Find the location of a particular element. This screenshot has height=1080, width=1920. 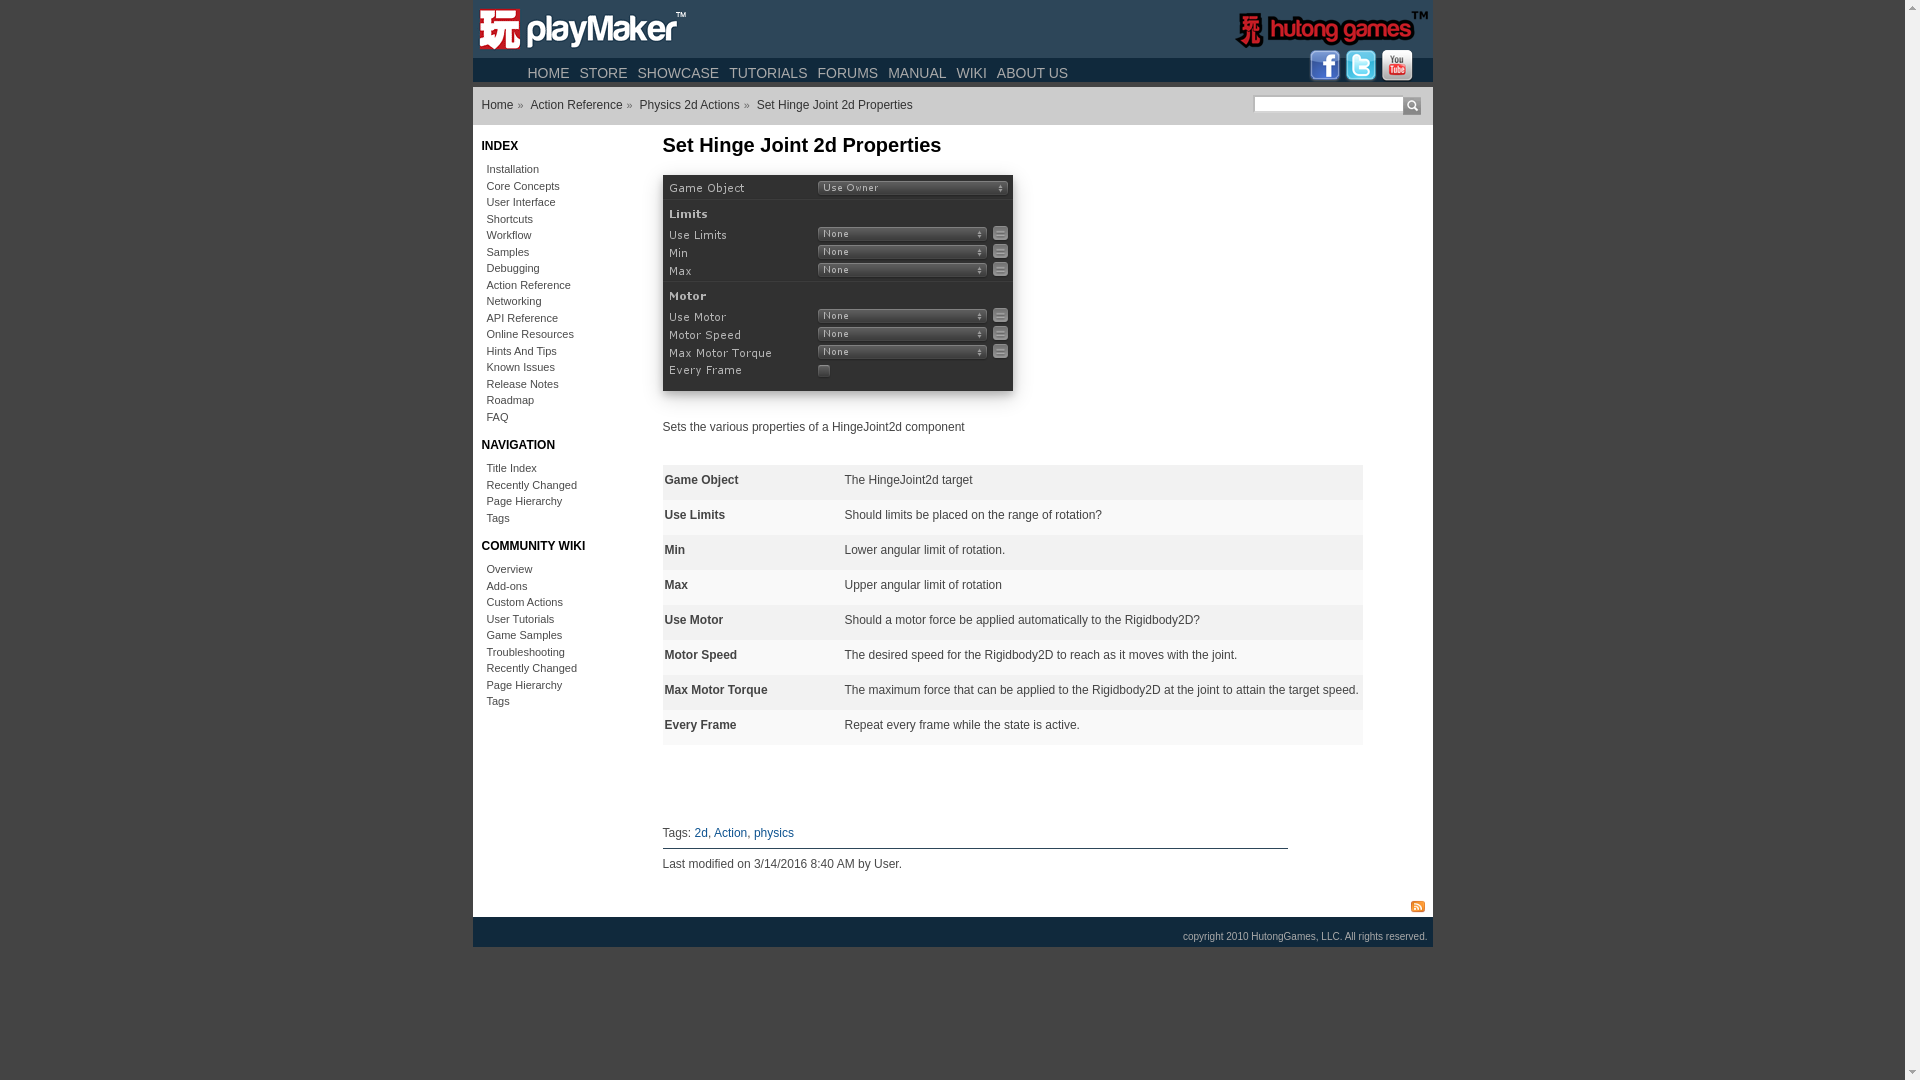

TUTORIALS is located at coordinates (768, 72).